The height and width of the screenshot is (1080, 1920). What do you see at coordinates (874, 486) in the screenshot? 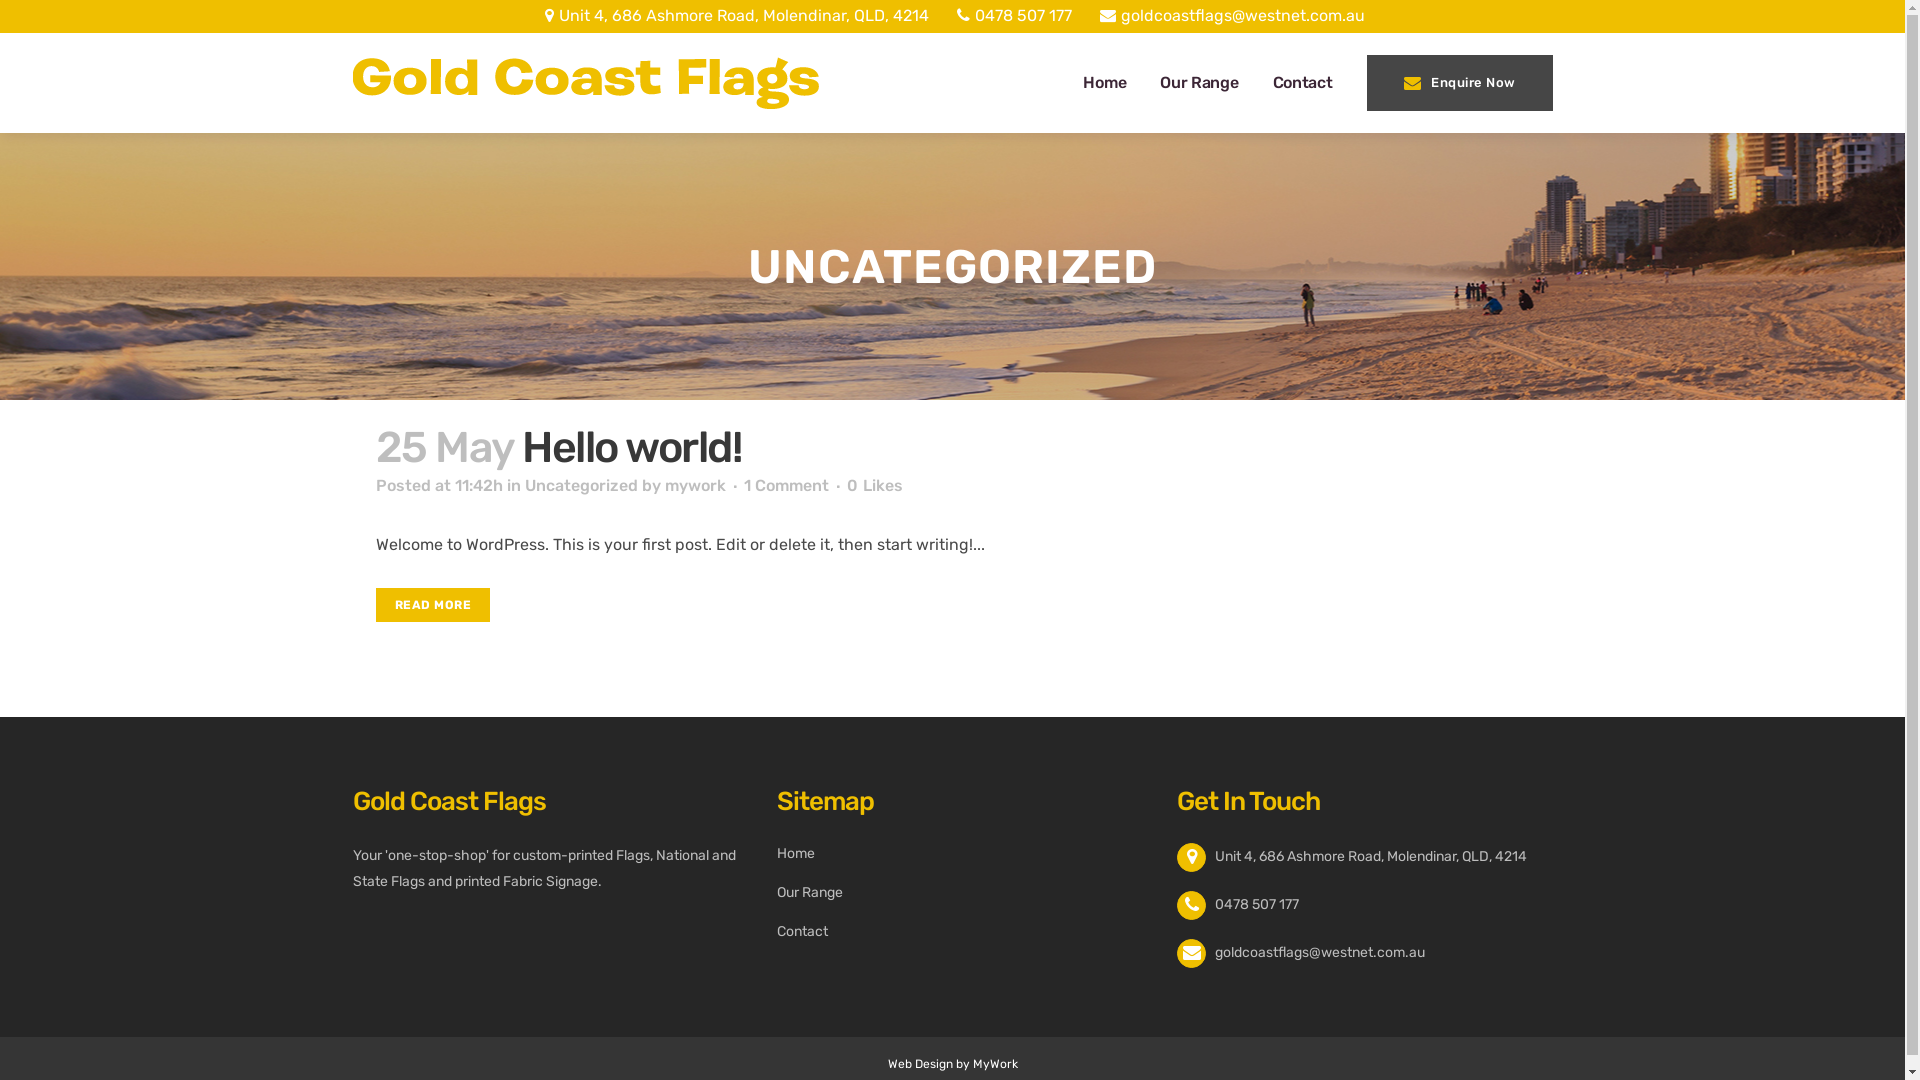
I see `0 Likes` at bounding box center [874, 486].